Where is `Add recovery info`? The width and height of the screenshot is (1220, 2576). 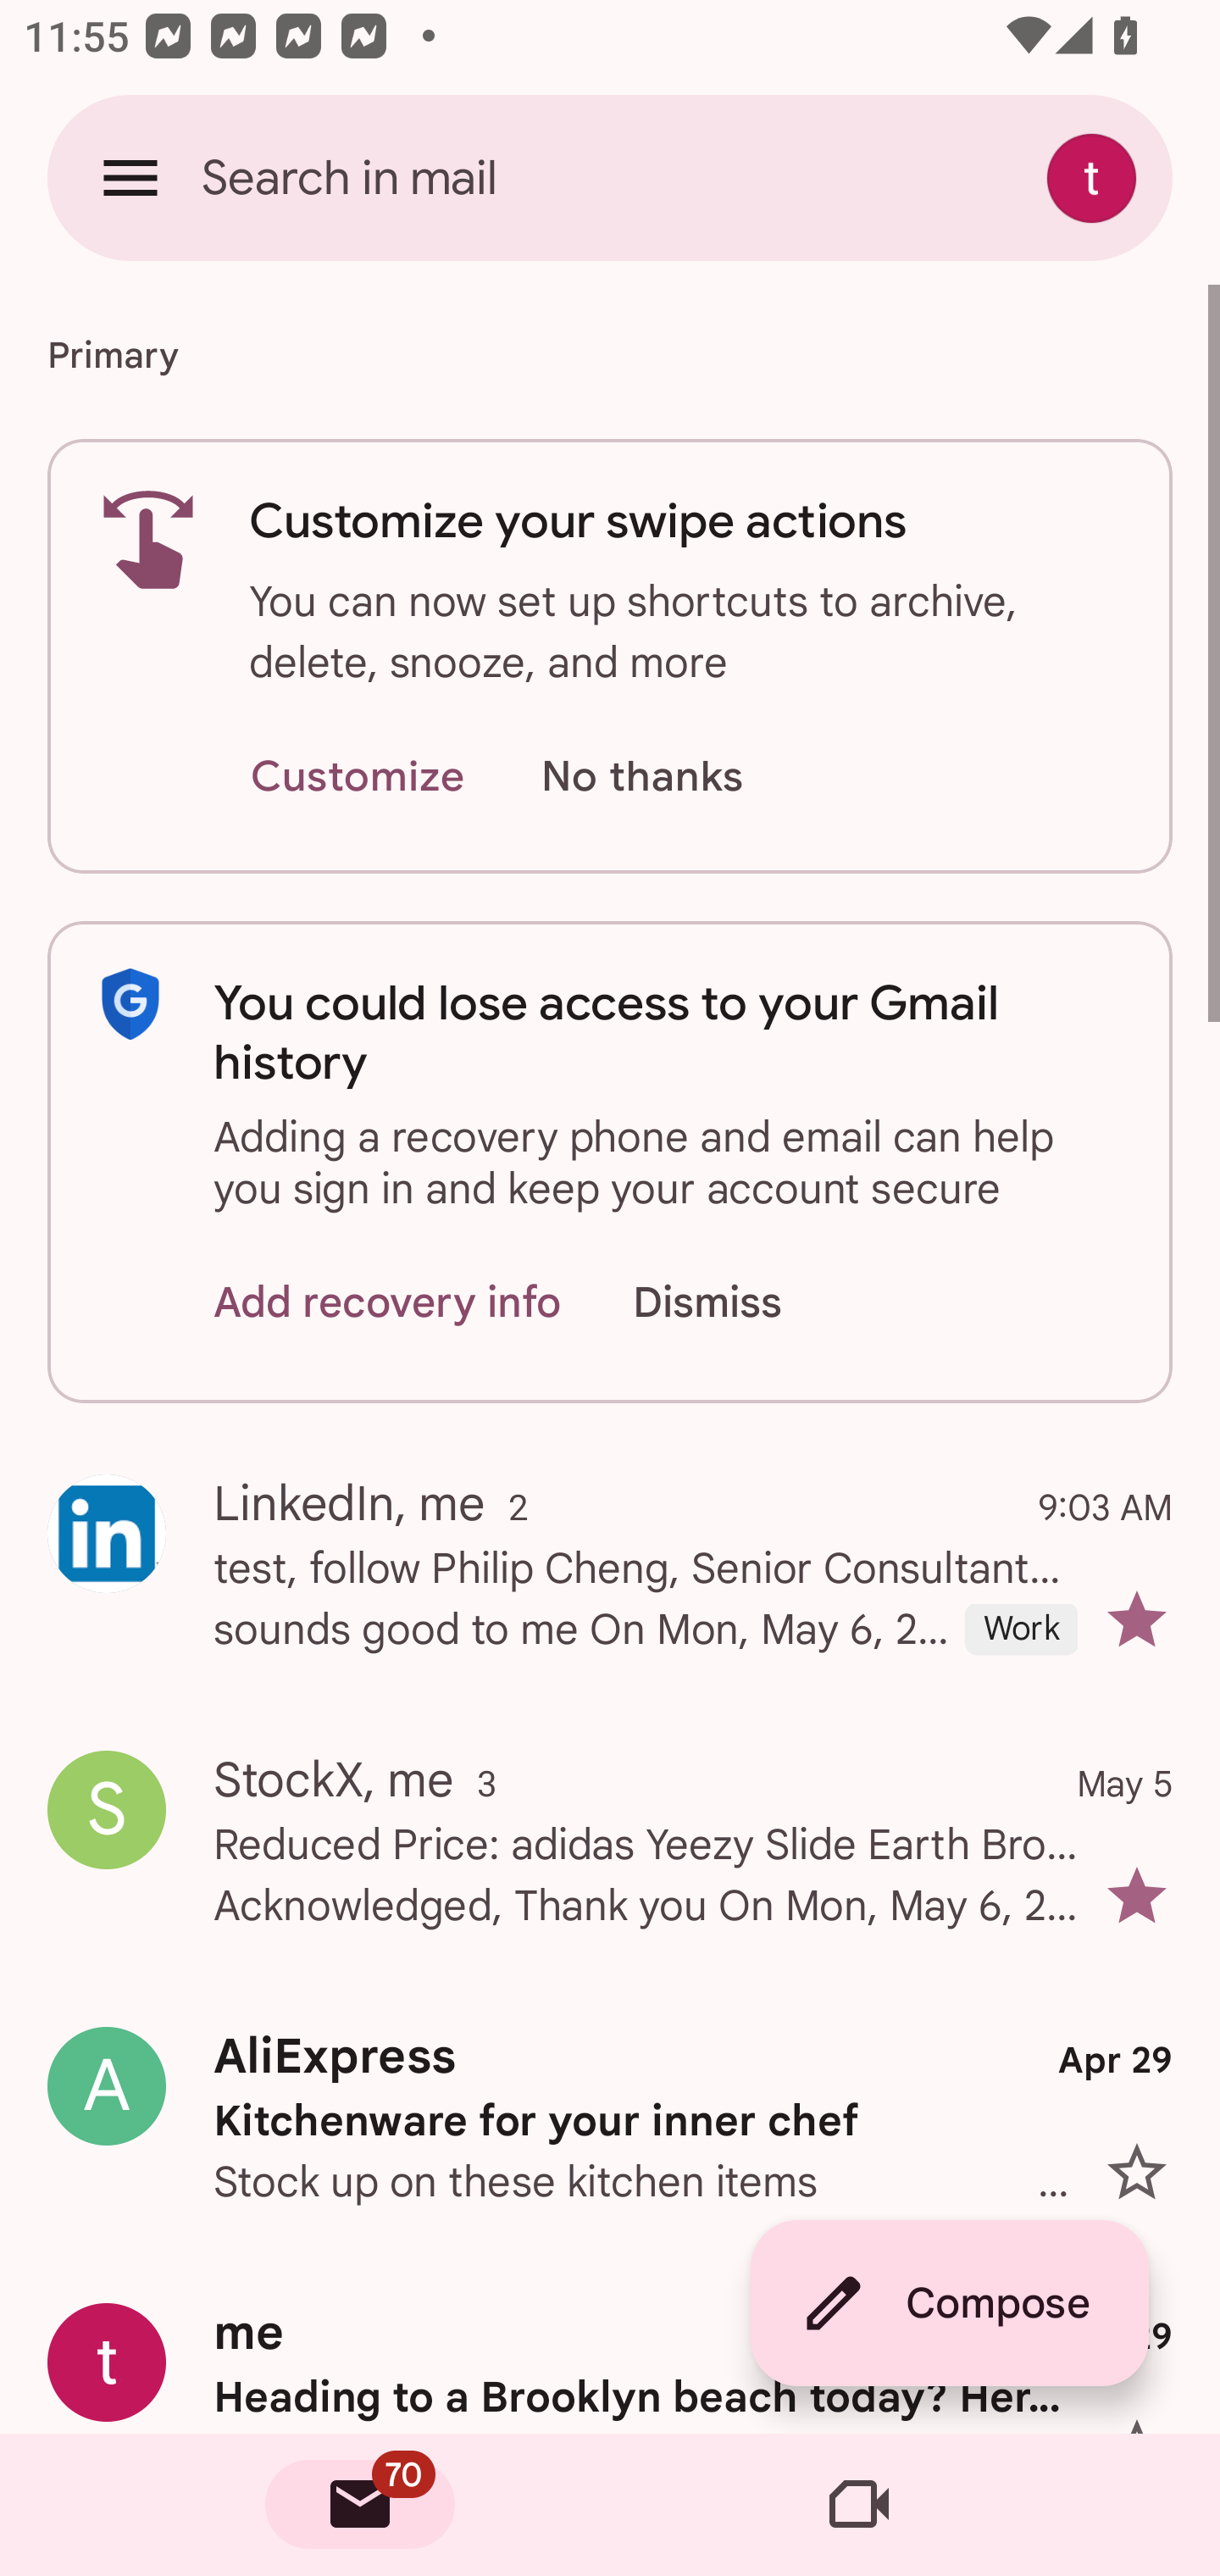
Add recovery info is located at coordinates (388, 1302).